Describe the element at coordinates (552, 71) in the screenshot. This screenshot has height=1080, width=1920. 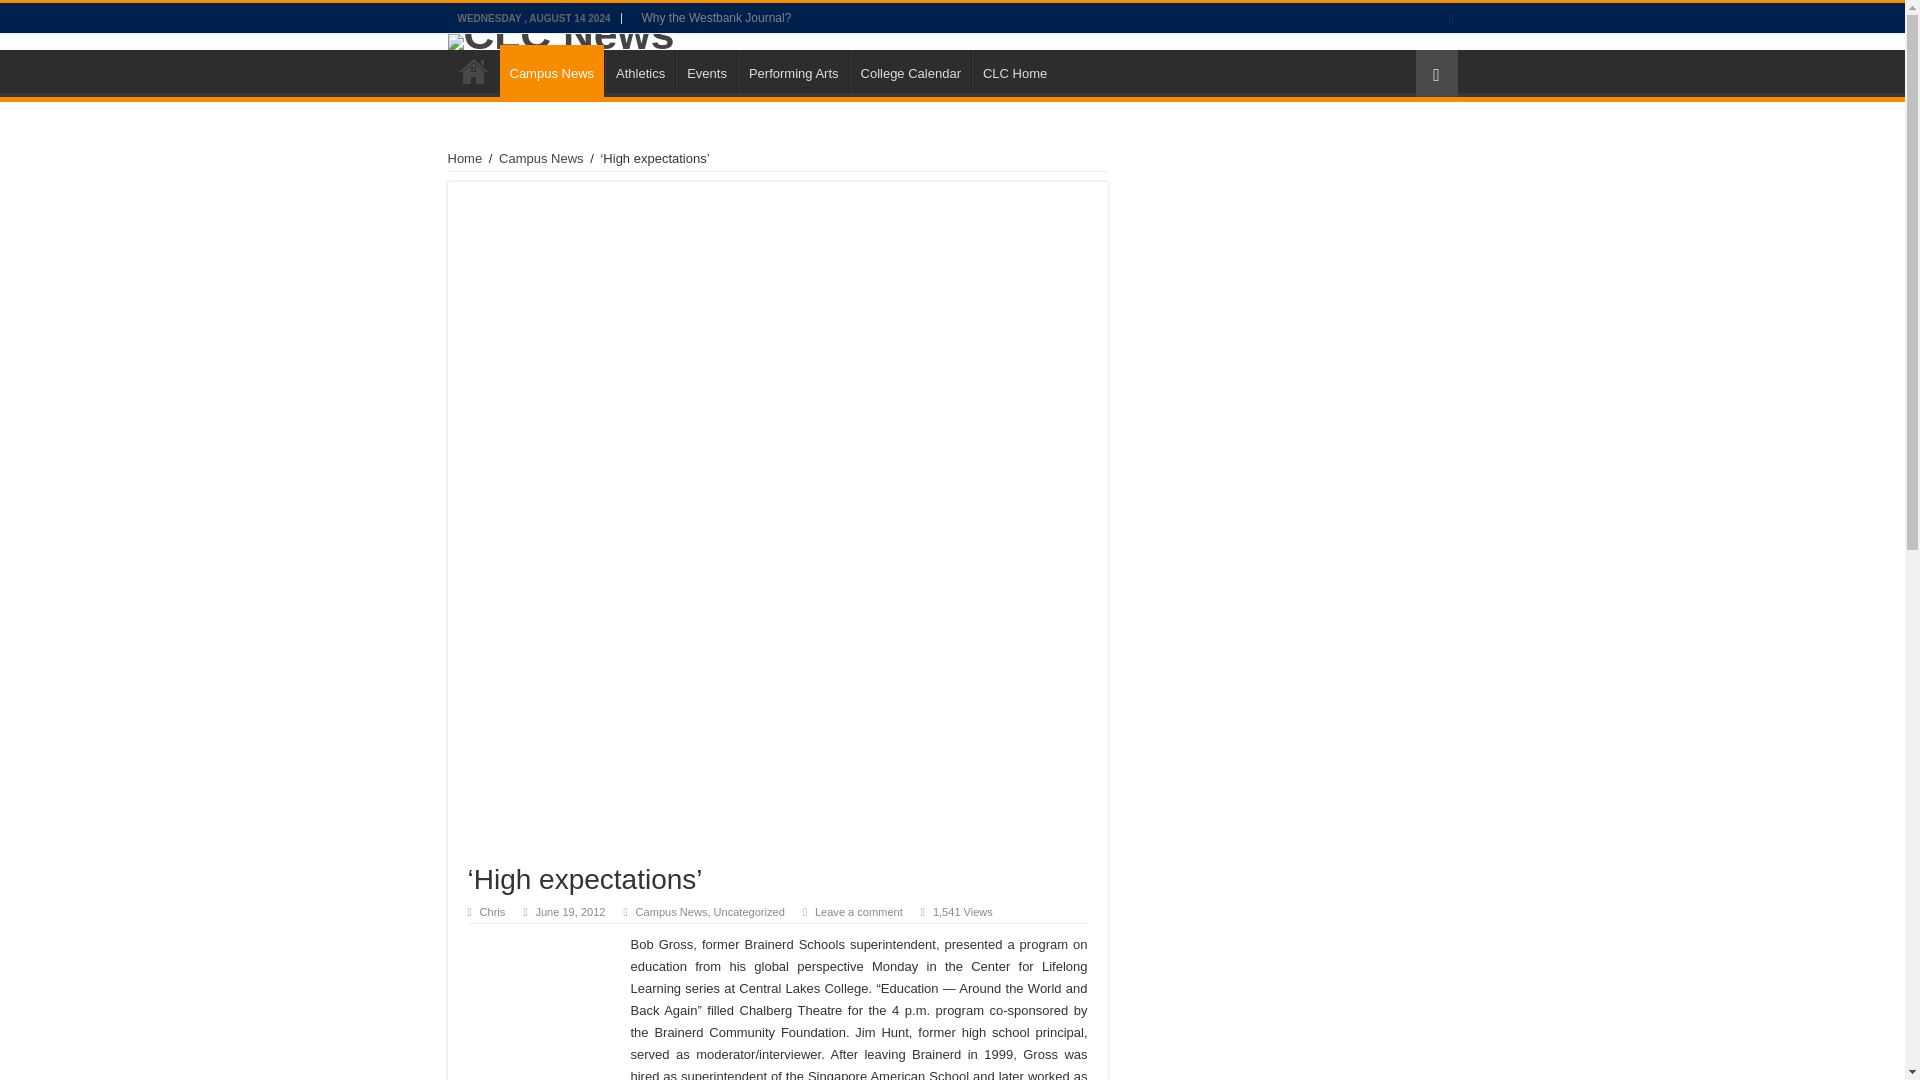
I see `Campus News` at that location.